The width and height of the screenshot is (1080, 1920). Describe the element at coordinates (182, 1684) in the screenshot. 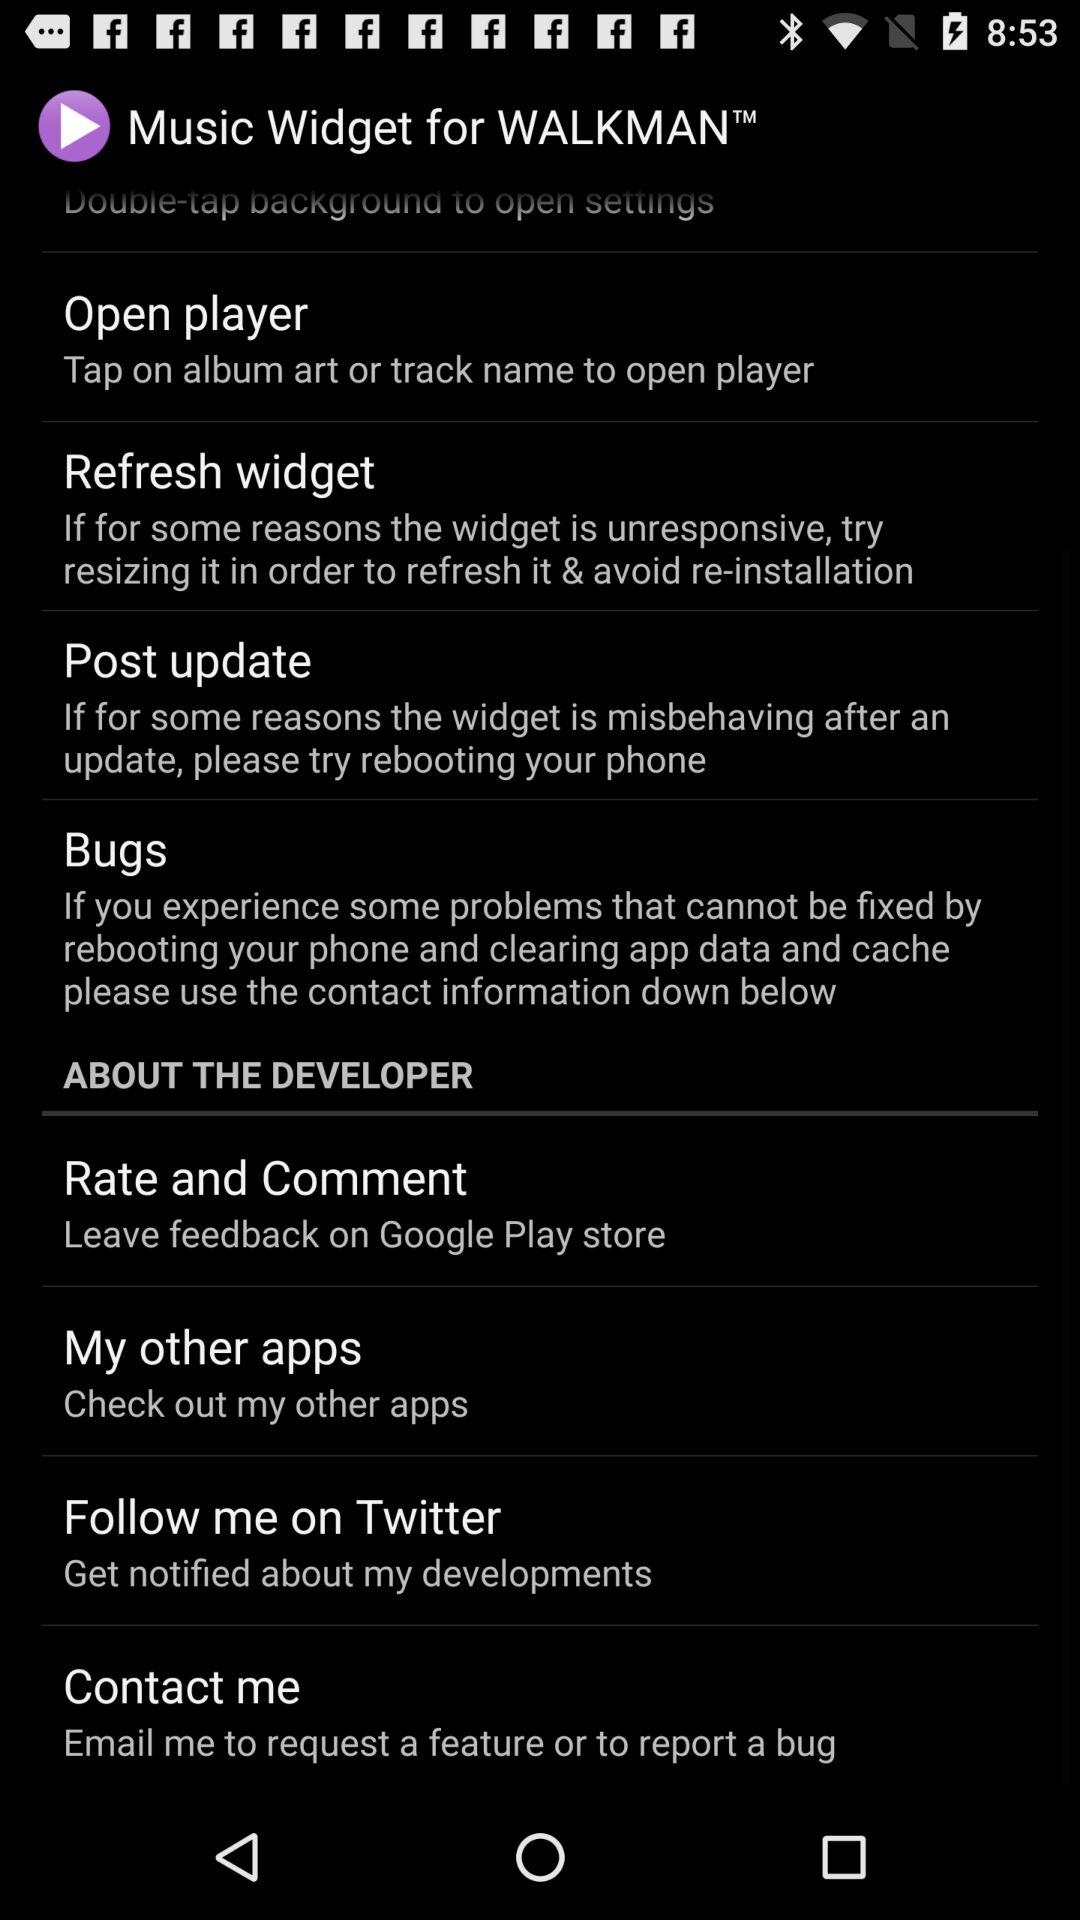

I see `swipe to contact me app` at that location.